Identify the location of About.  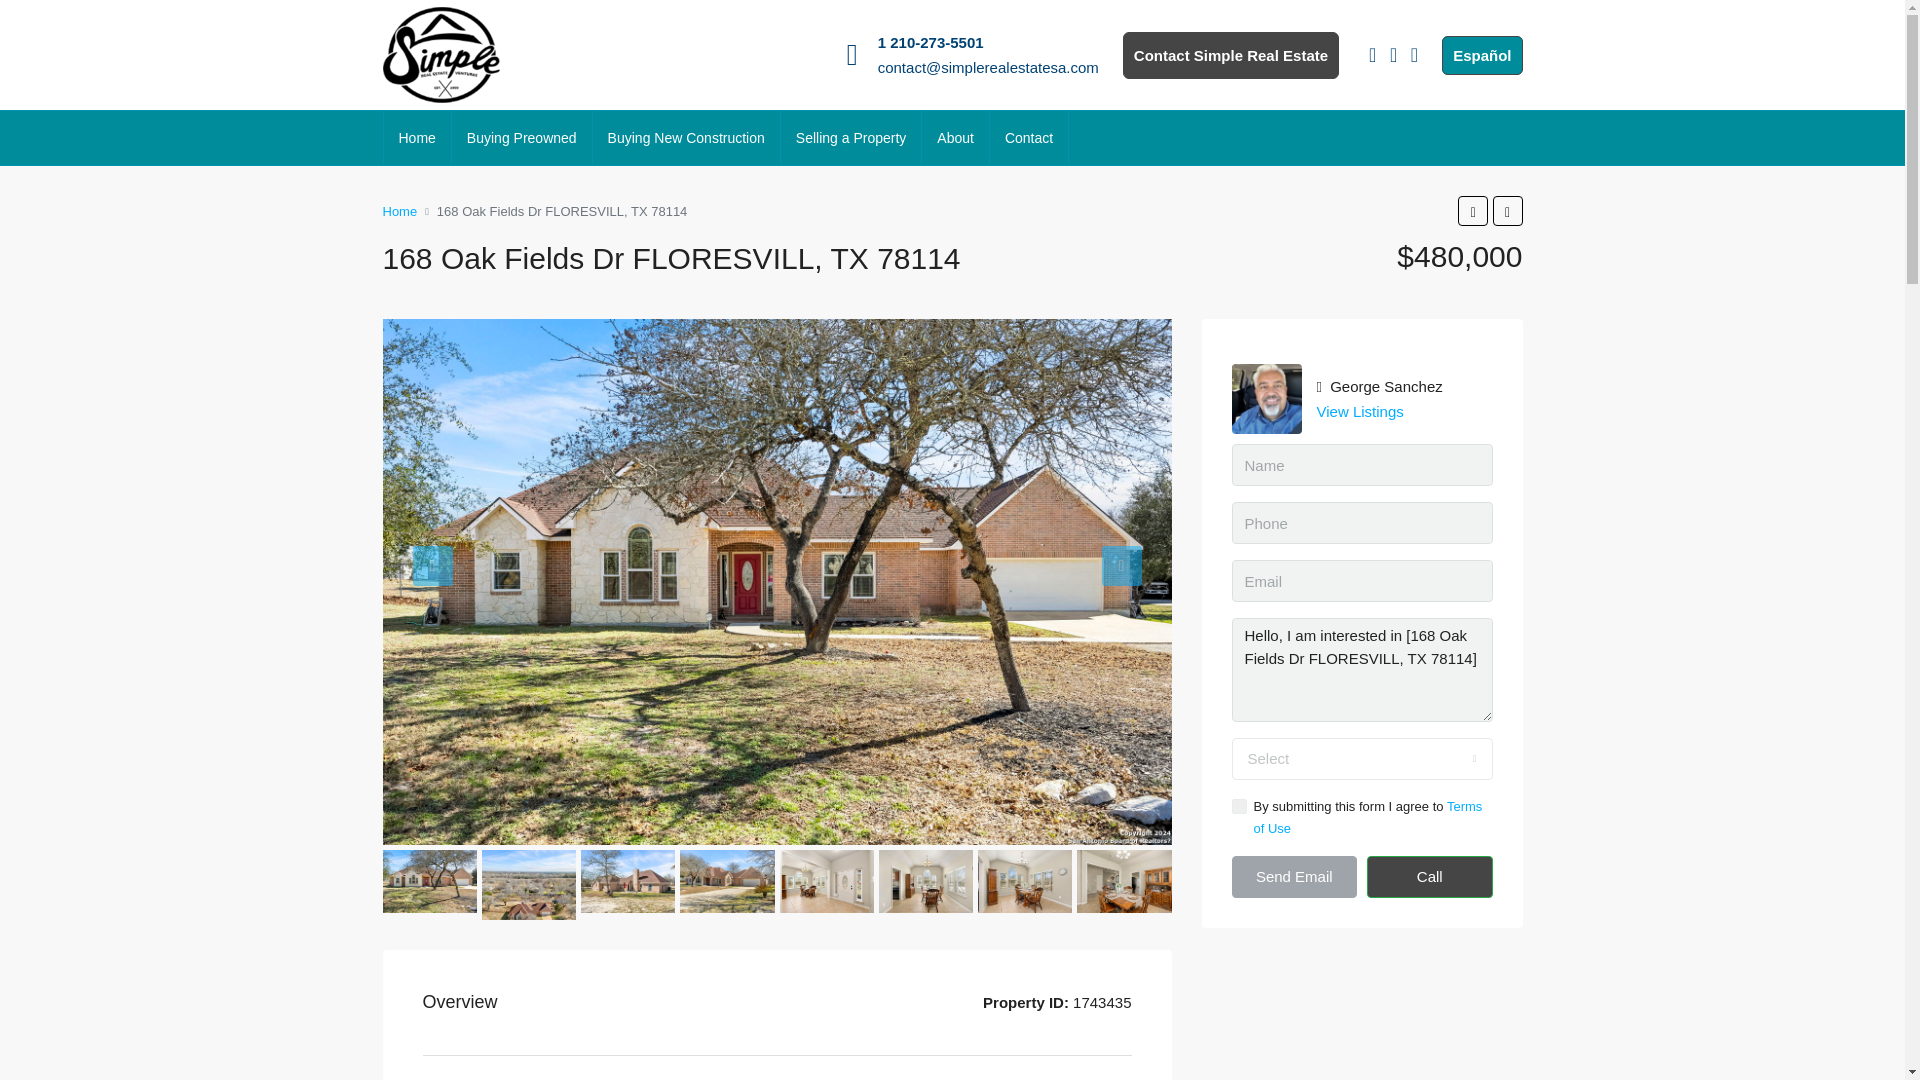
(954, 138).